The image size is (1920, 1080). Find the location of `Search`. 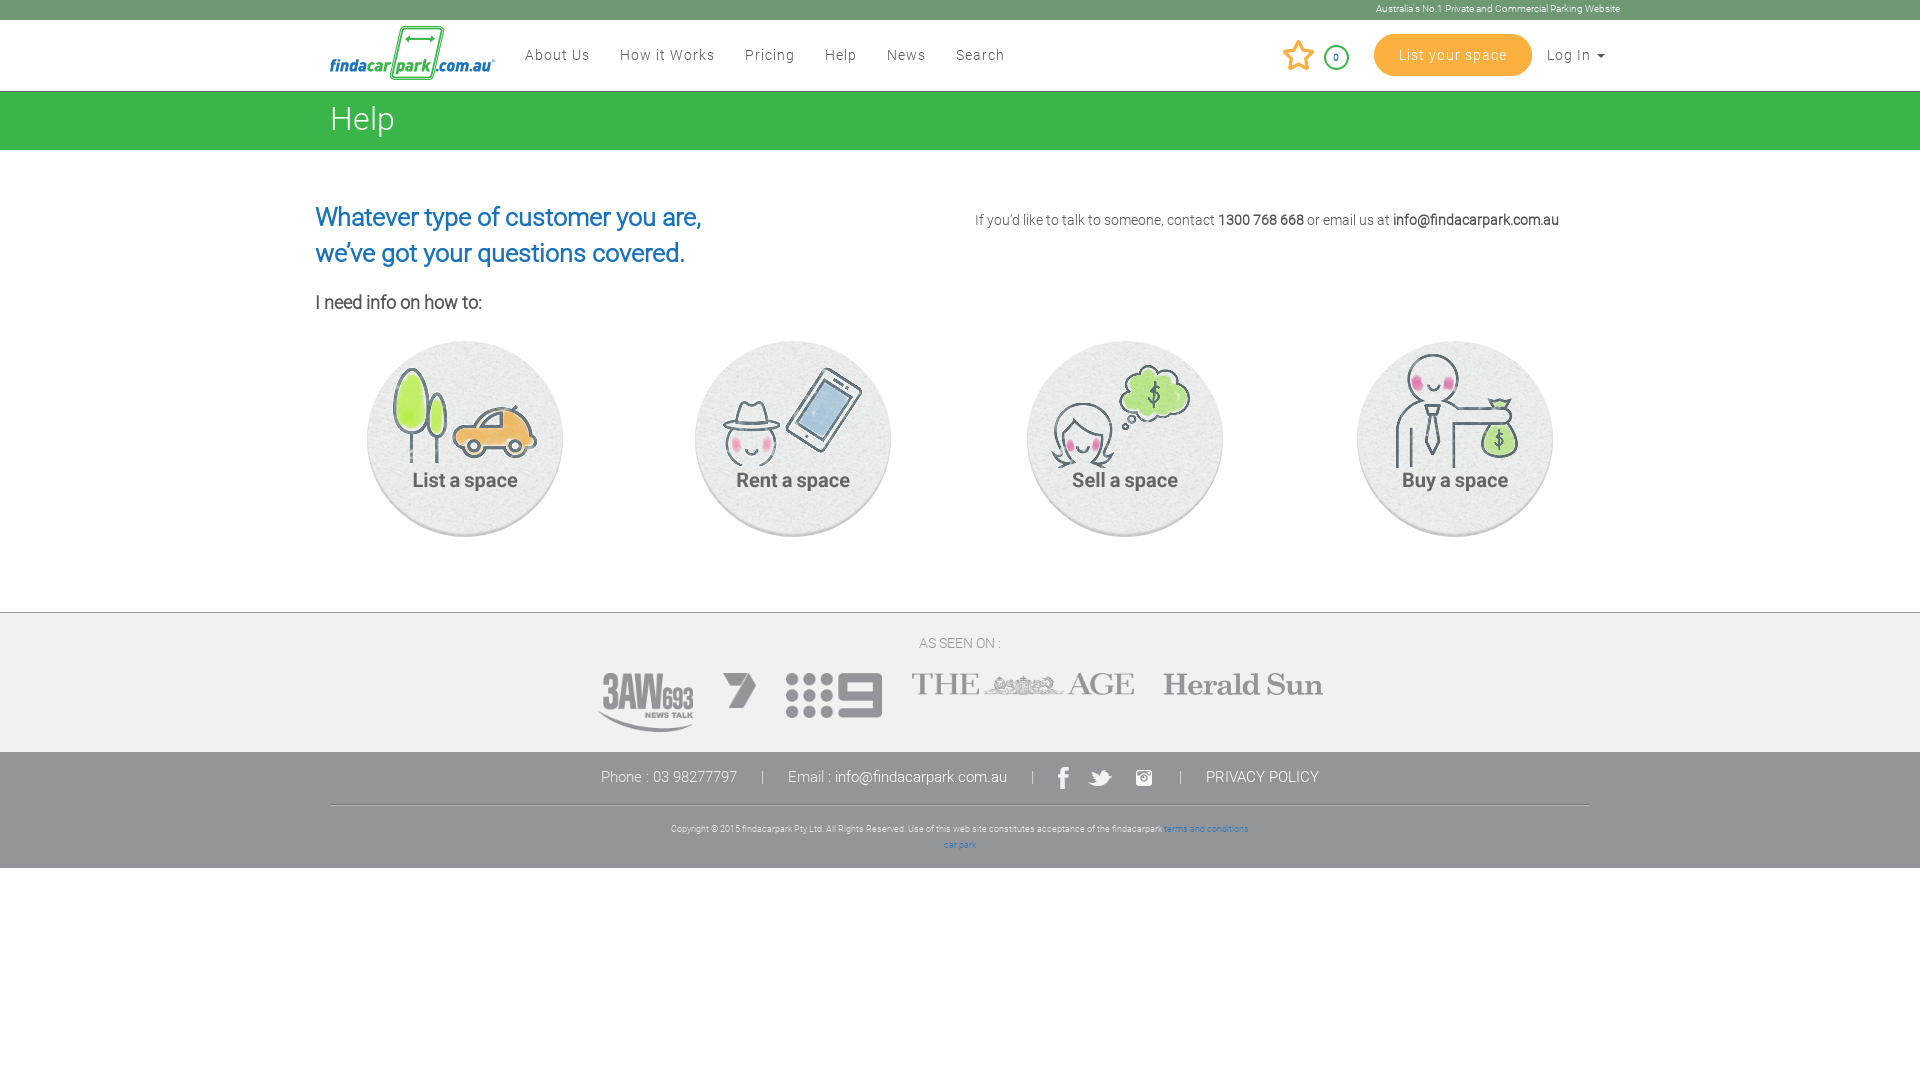

Search is located at coordinates (980, 55).